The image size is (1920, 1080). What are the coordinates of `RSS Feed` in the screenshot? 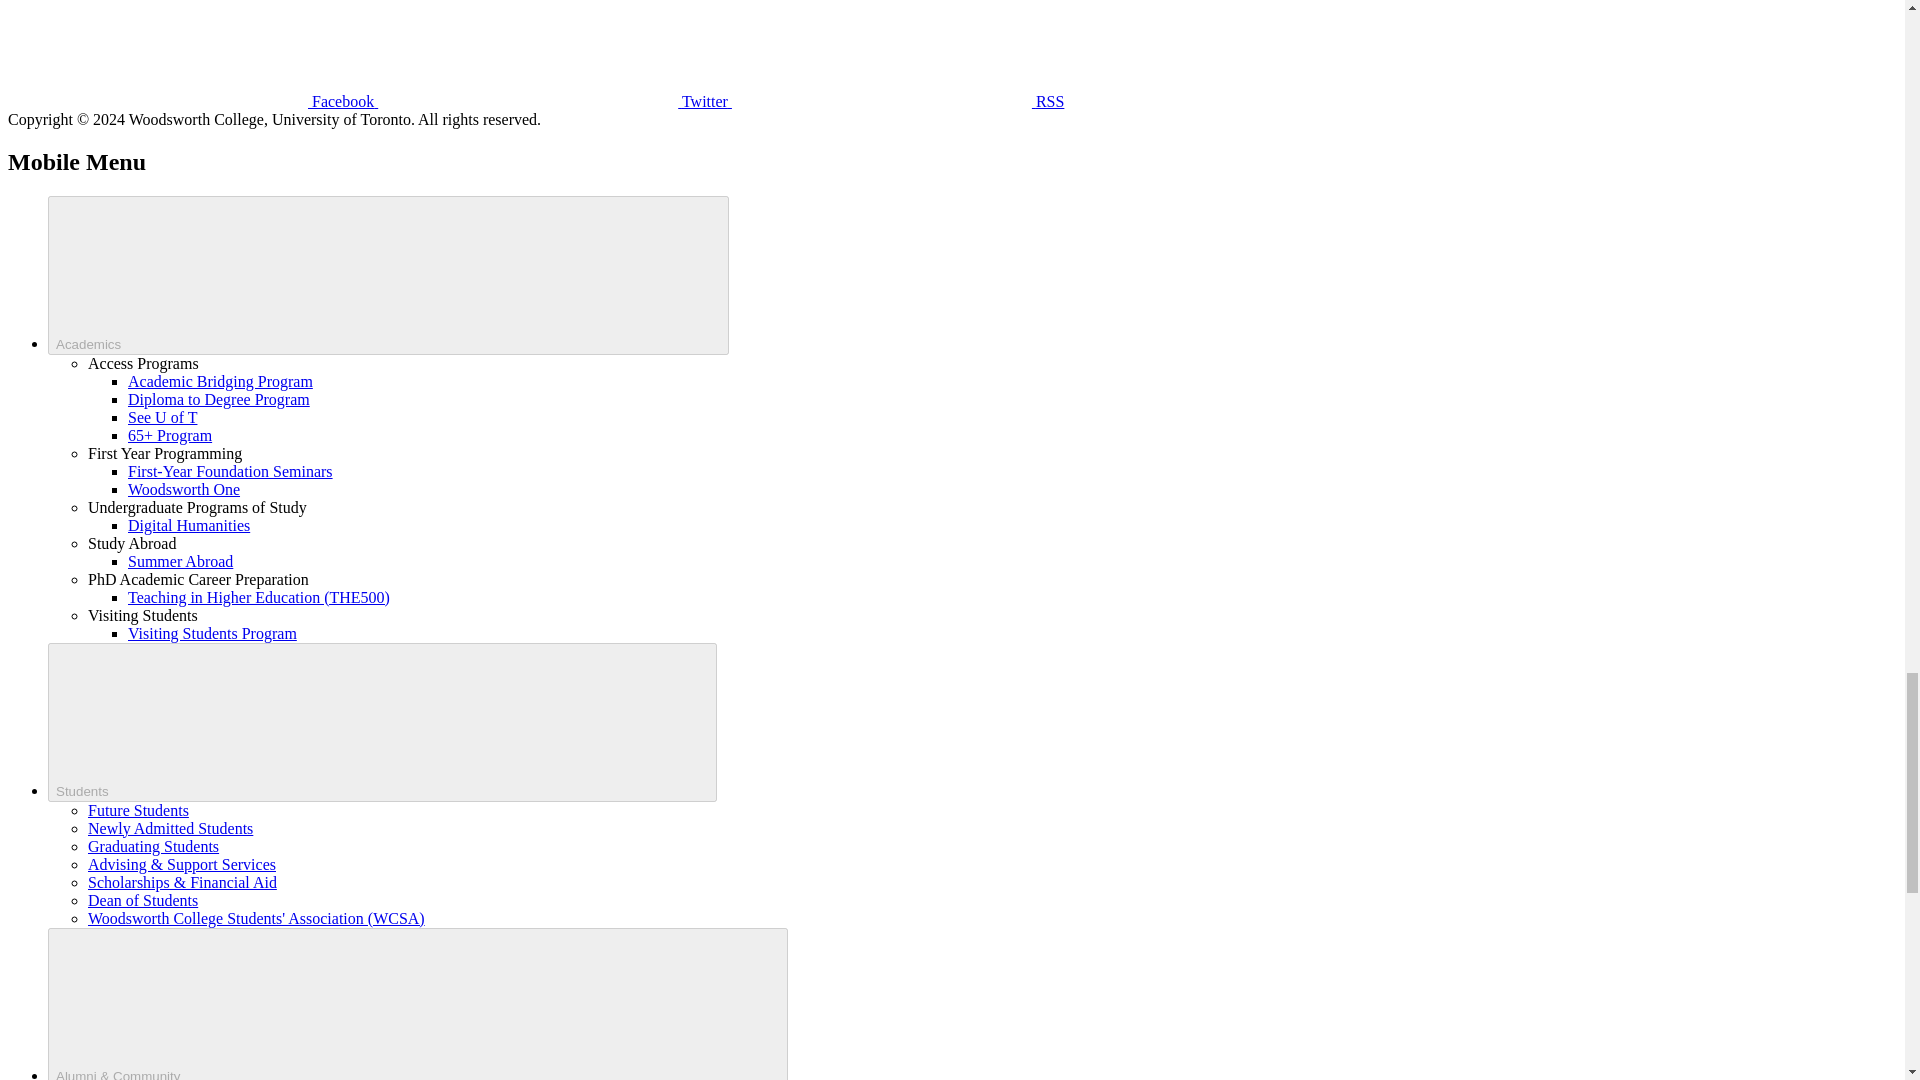 It's located at (882, 53).